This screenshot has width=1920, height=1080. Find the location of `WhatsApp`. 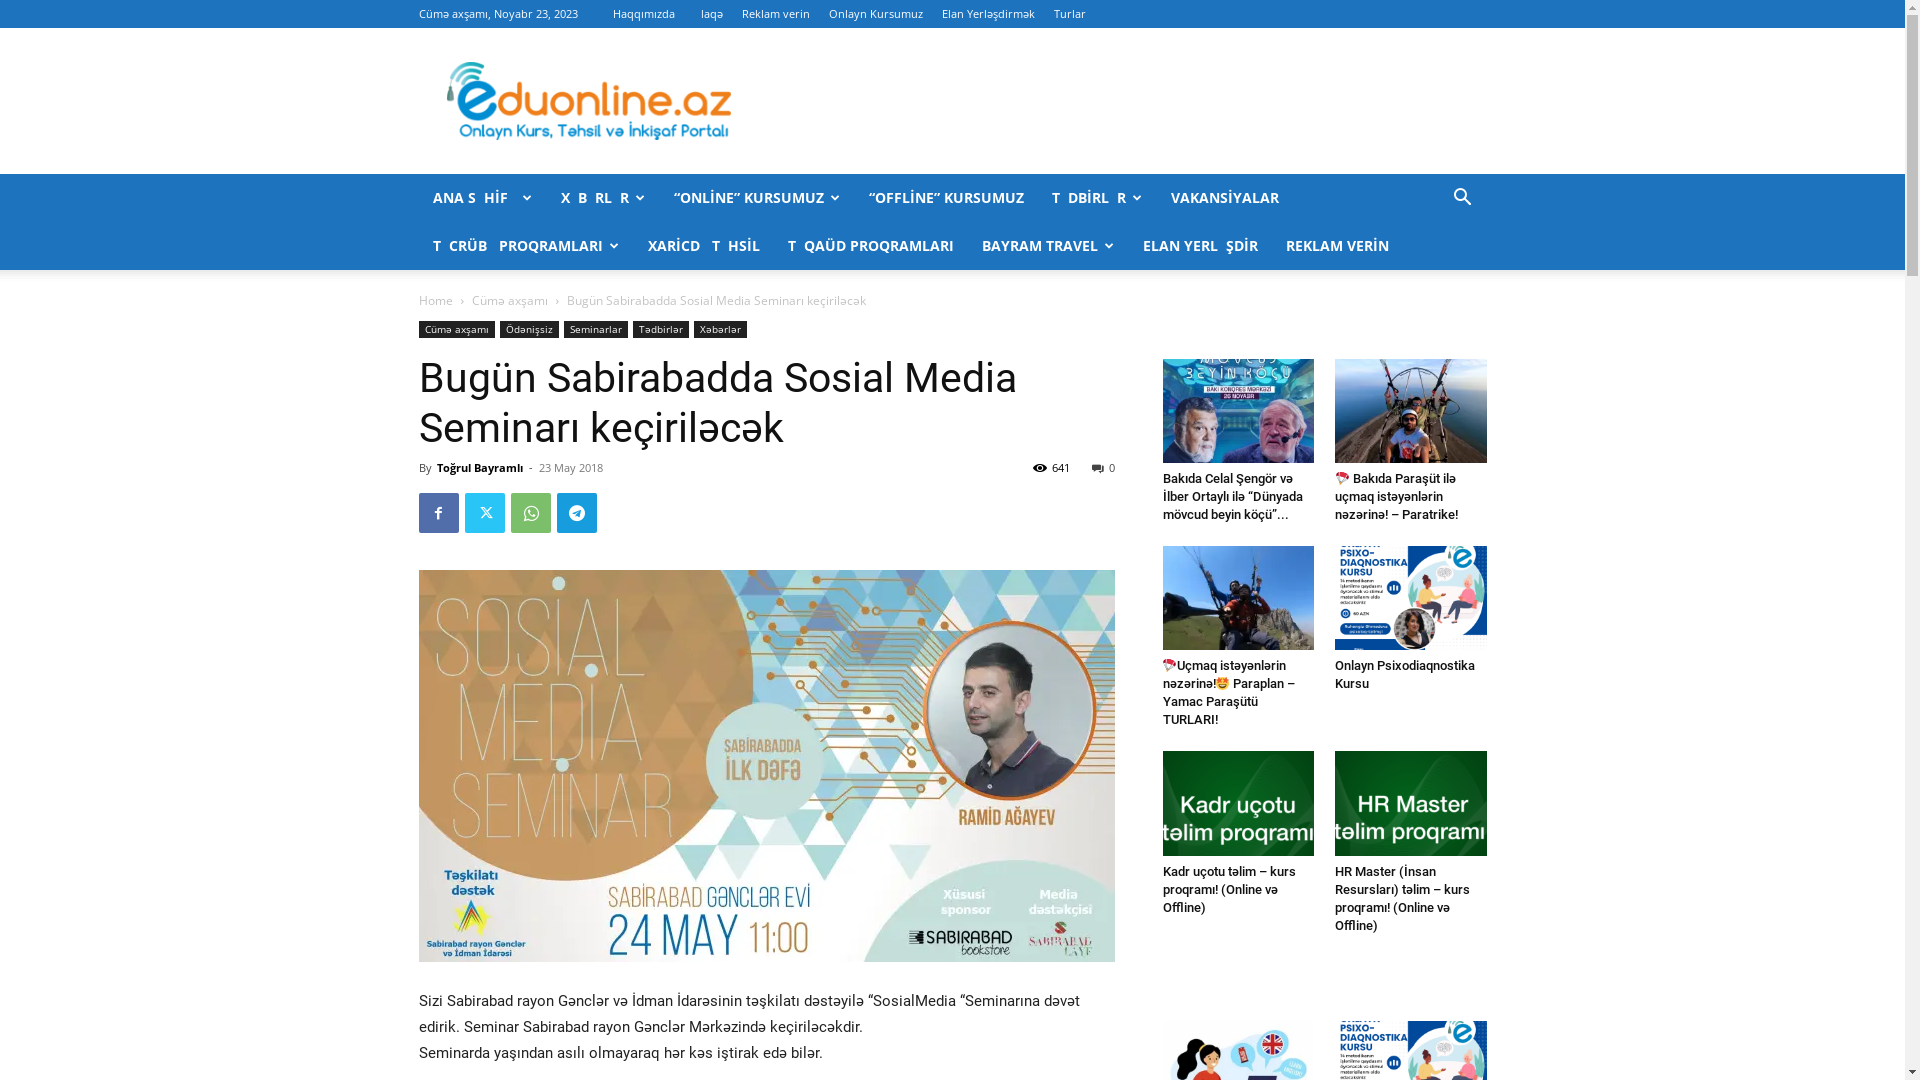

WhatsApp is located at coordinates (530, 513).